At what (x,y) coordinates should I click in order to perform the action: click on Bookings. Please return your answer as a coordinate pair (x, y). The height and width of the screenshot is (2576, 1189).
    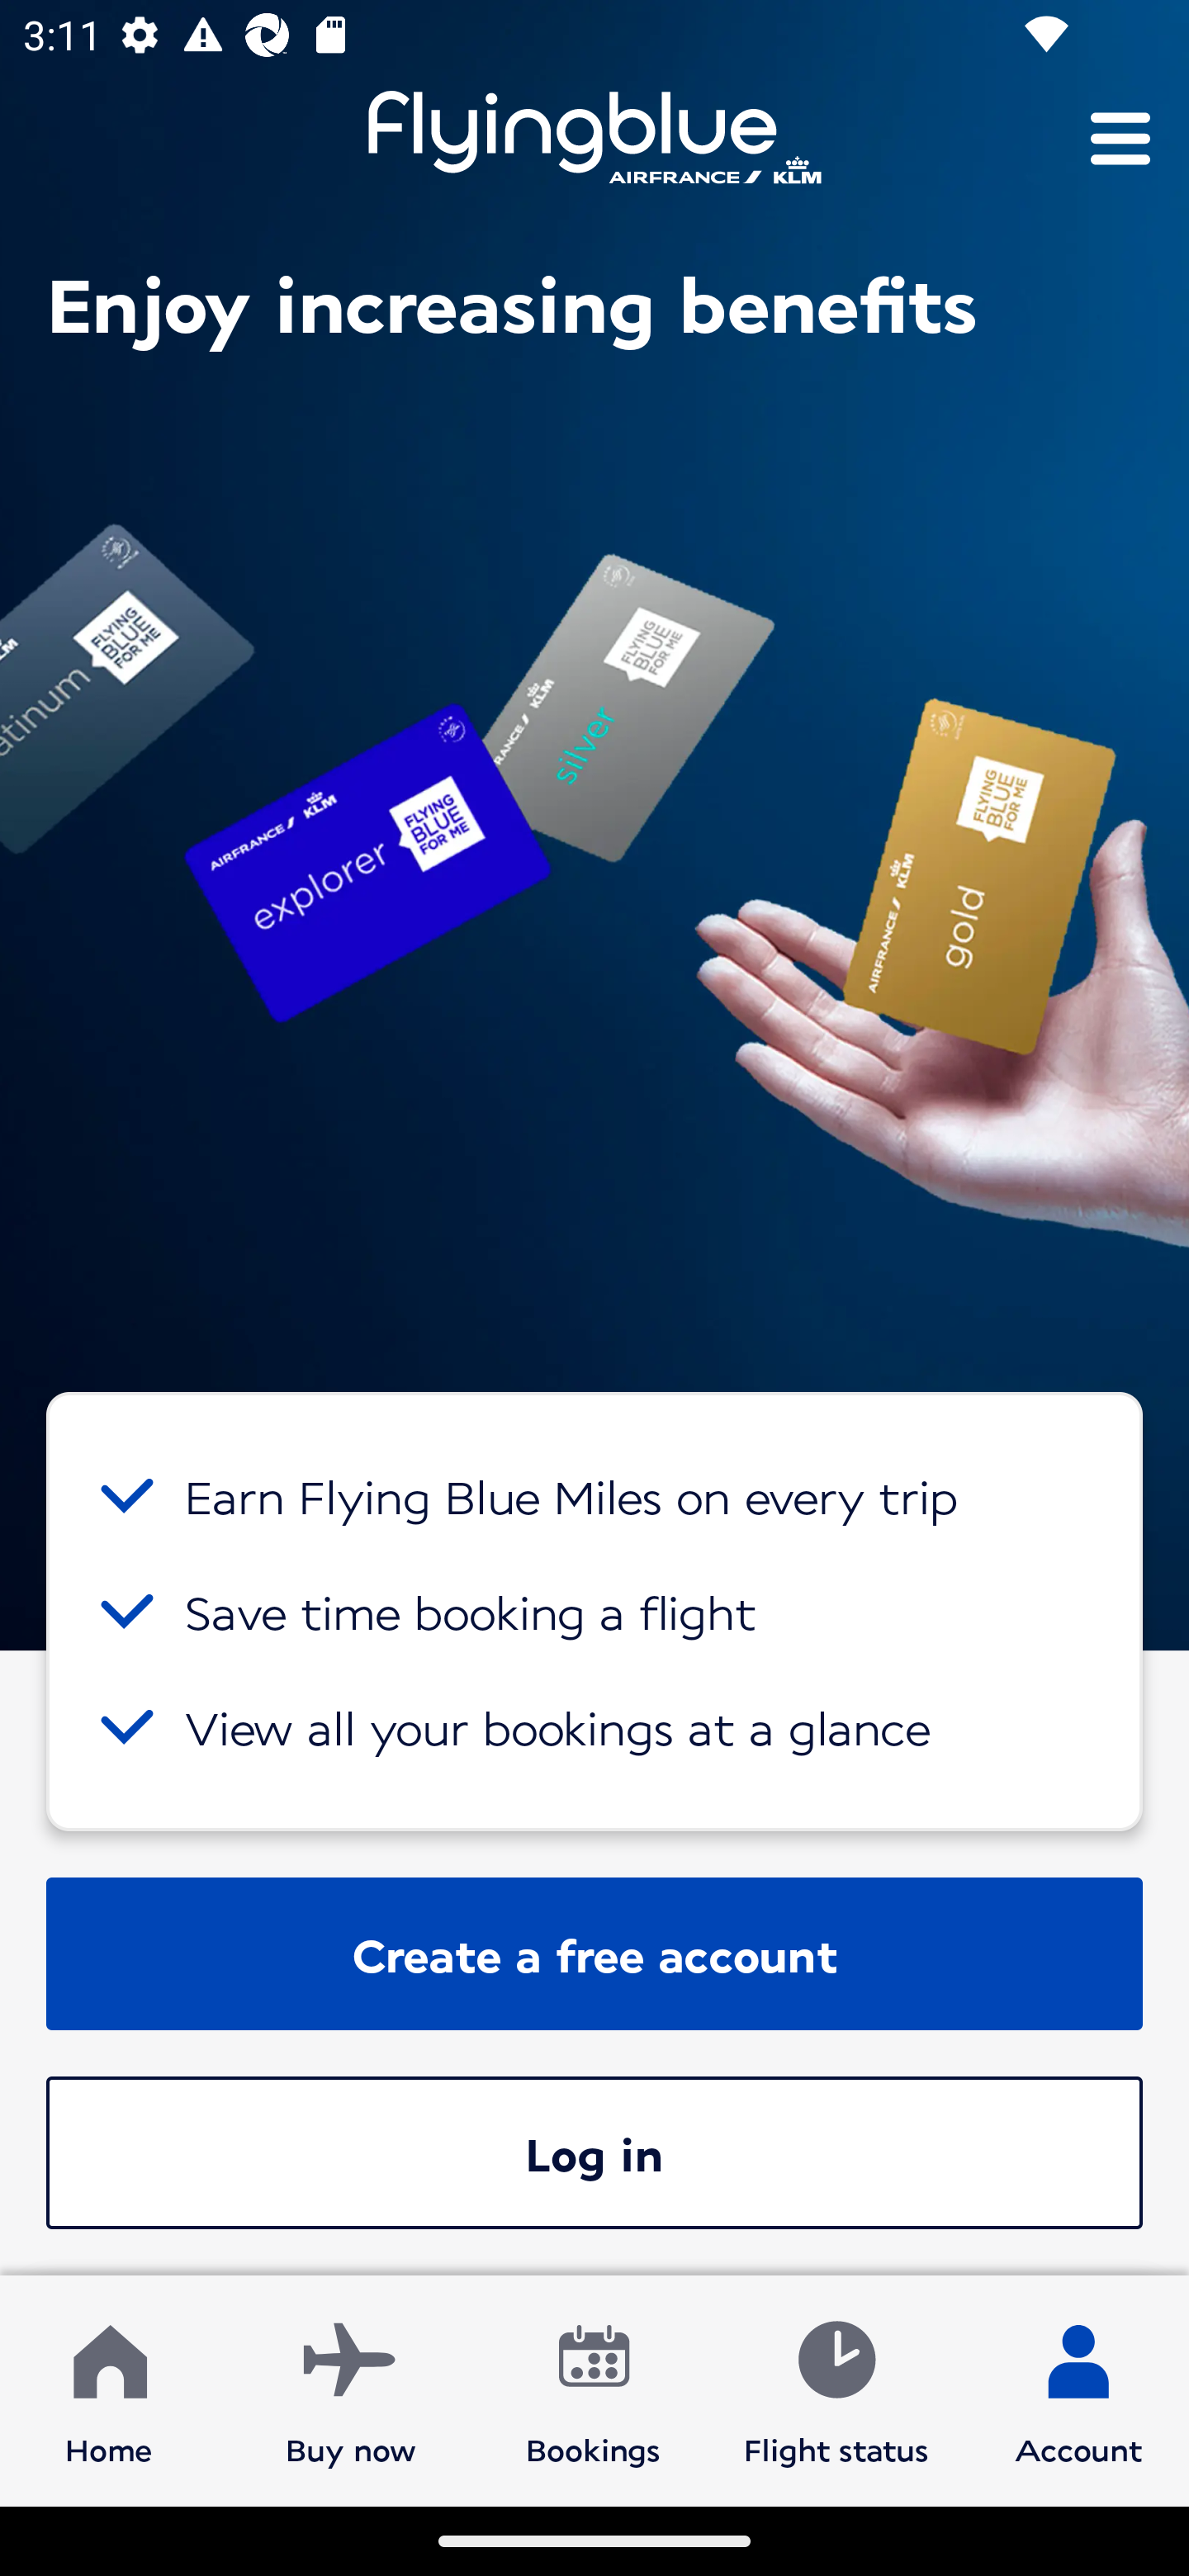
    Looking at the image, I should click on (594, 2389).